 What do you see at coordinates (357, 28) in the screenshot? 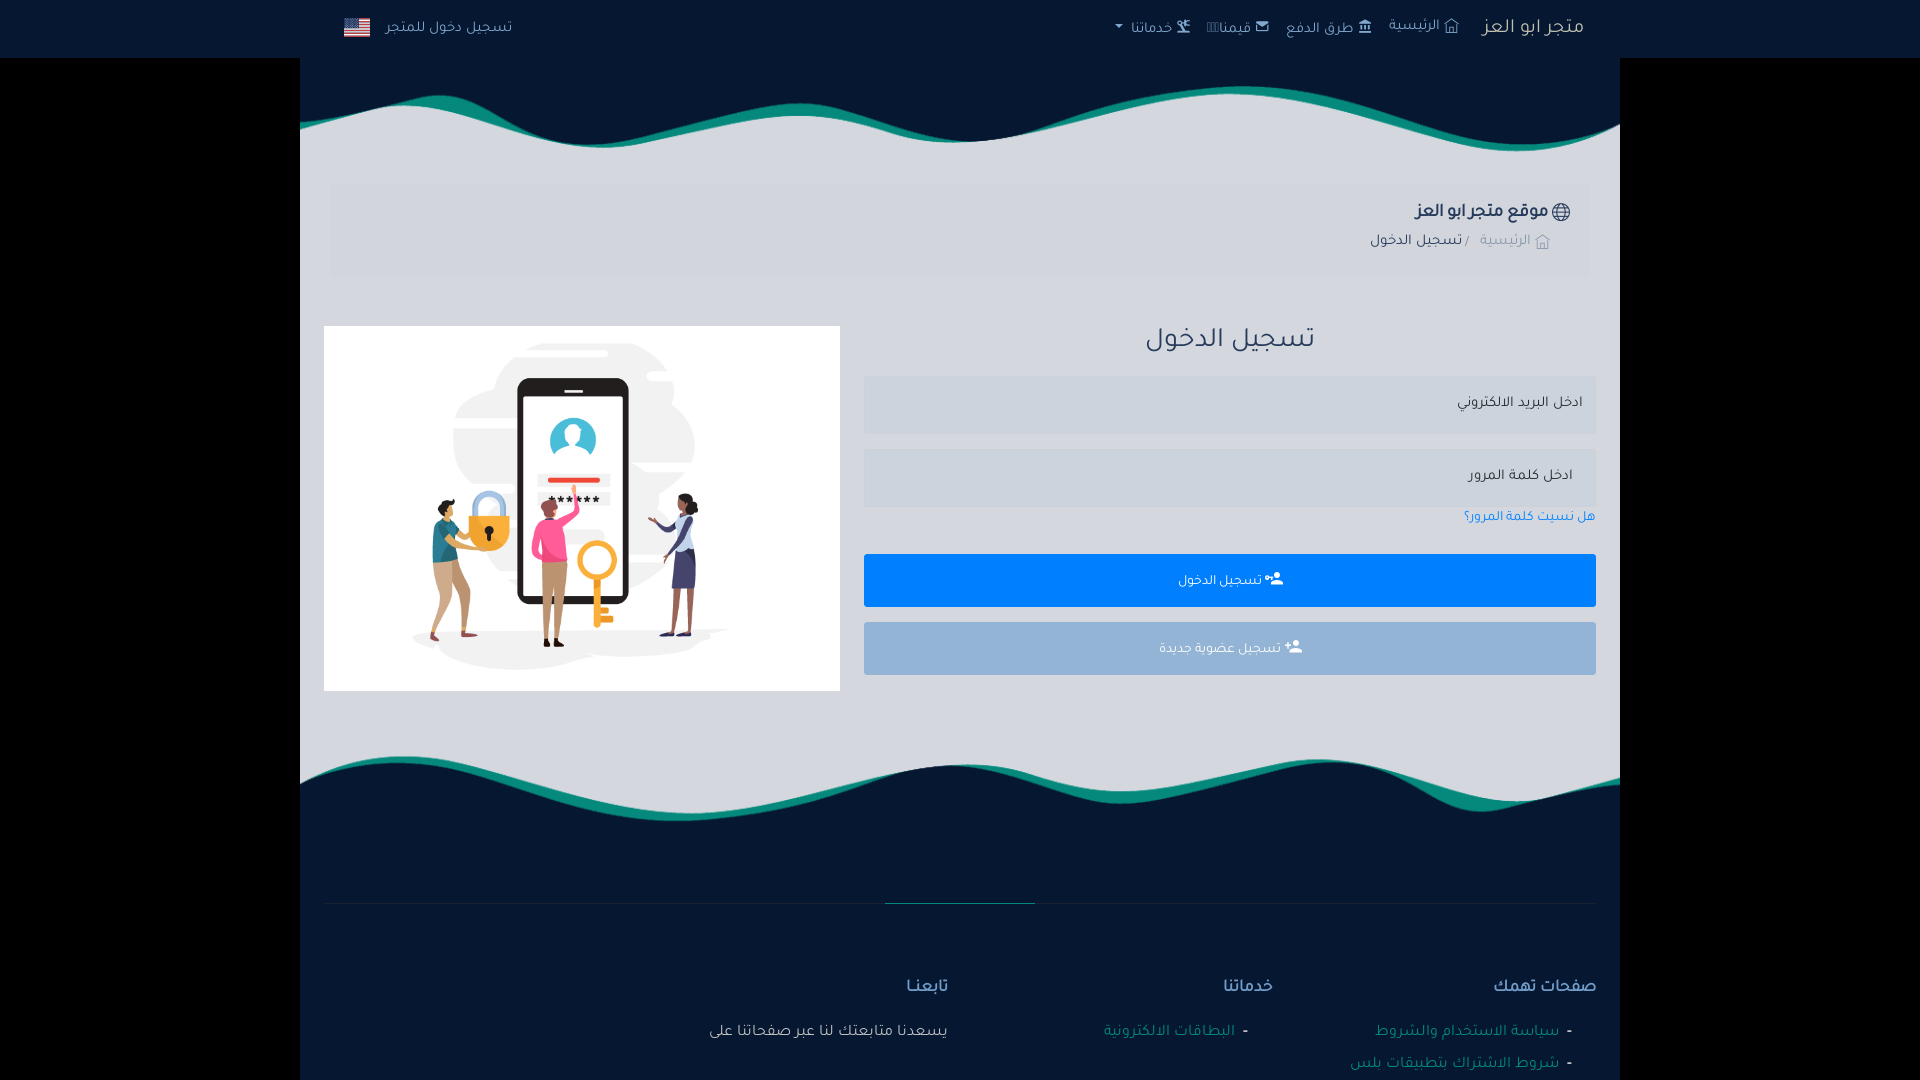
I see `English Language` at bounding box center [357, 28].